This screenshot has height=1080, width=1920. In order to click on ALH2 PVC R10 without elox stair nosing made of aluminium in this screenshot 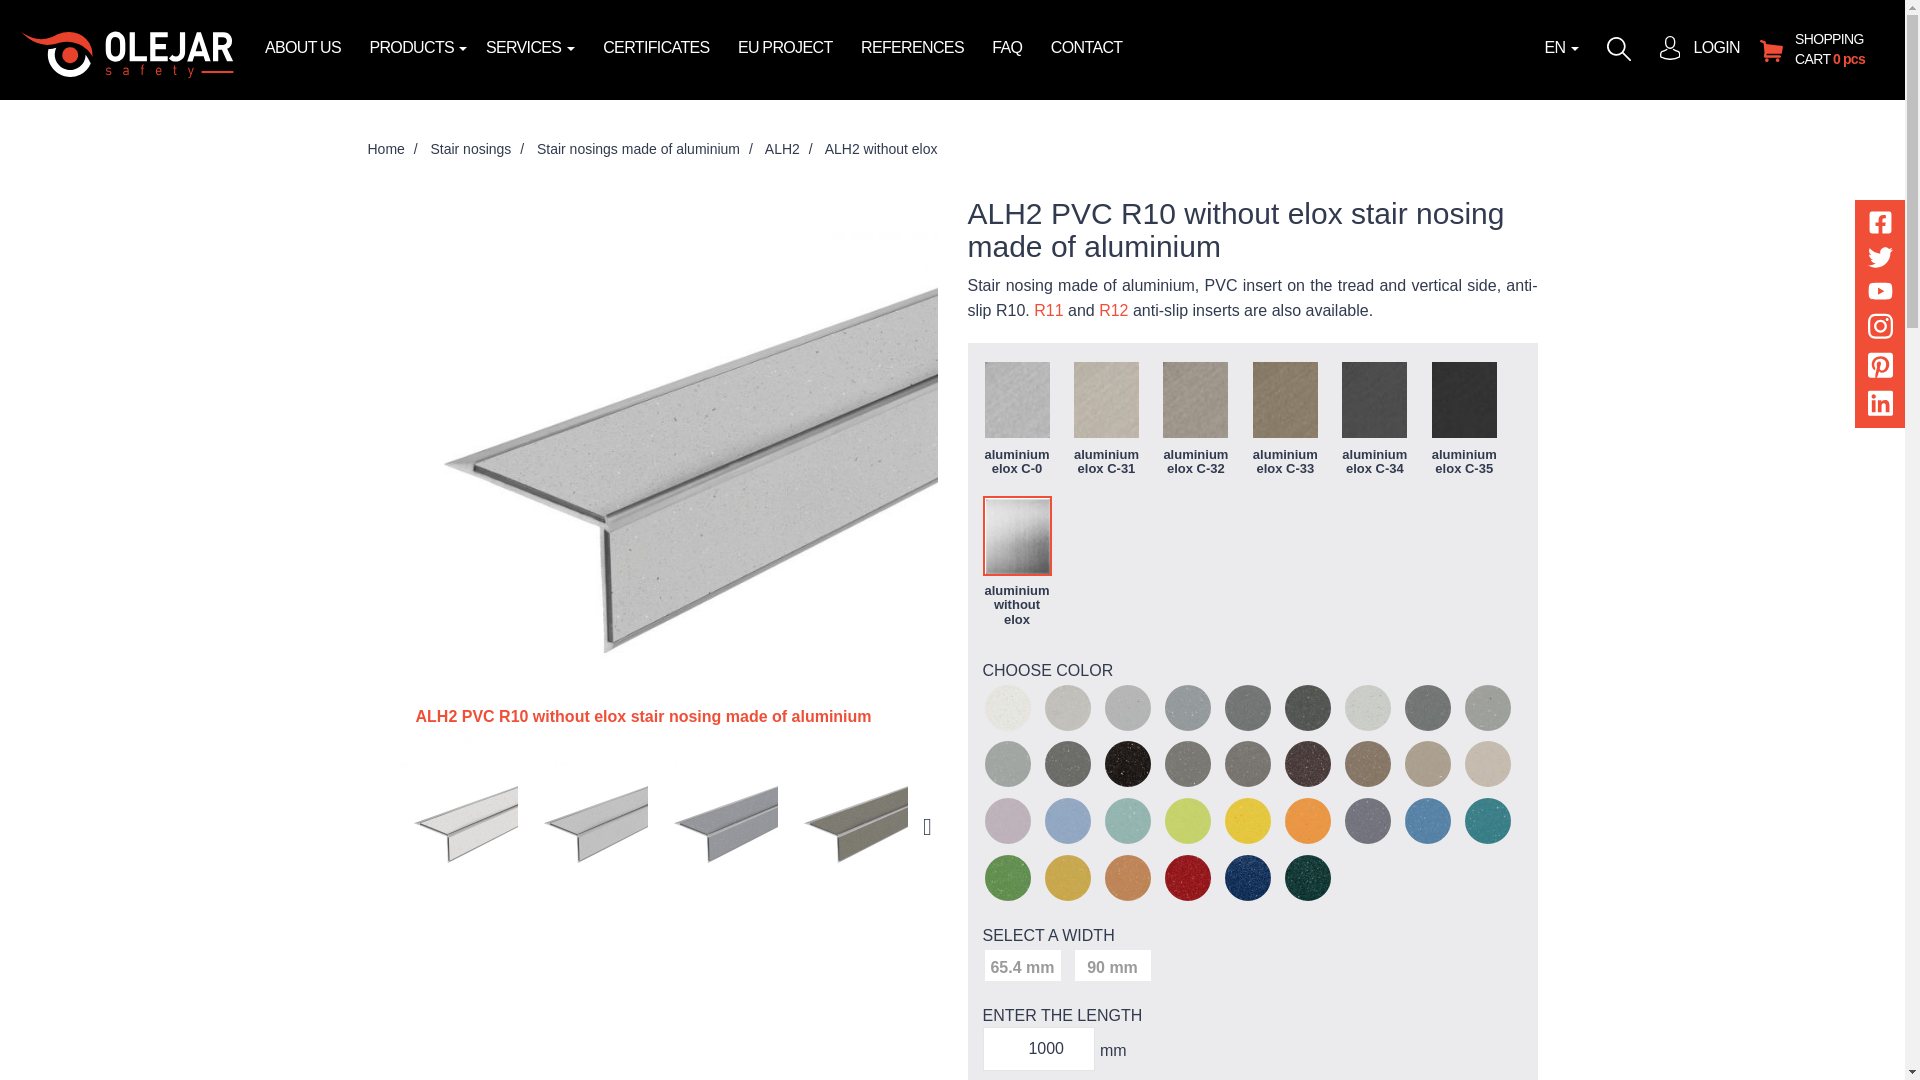, I will do `click(588, 826)`.